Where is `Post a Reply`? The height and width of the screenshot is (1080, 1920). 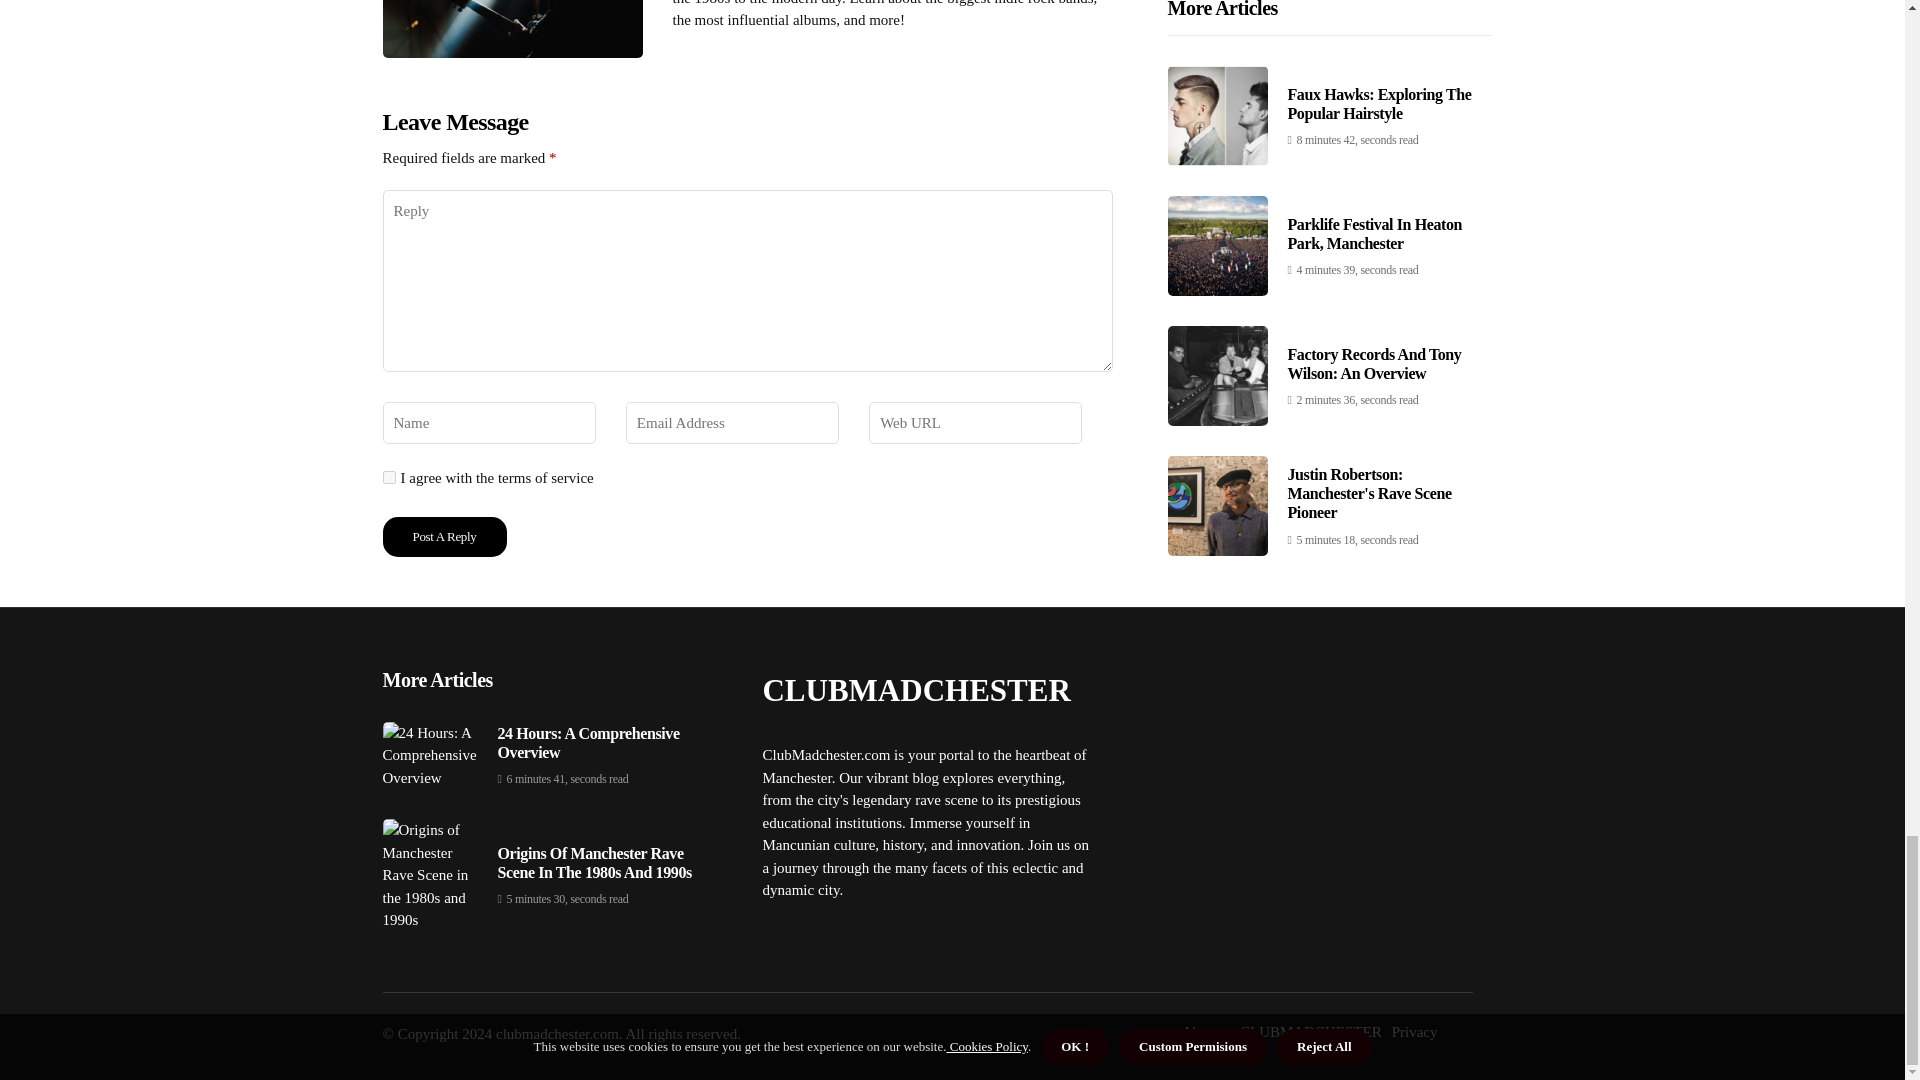 Post a Reply is located at coordinates (444, 537).